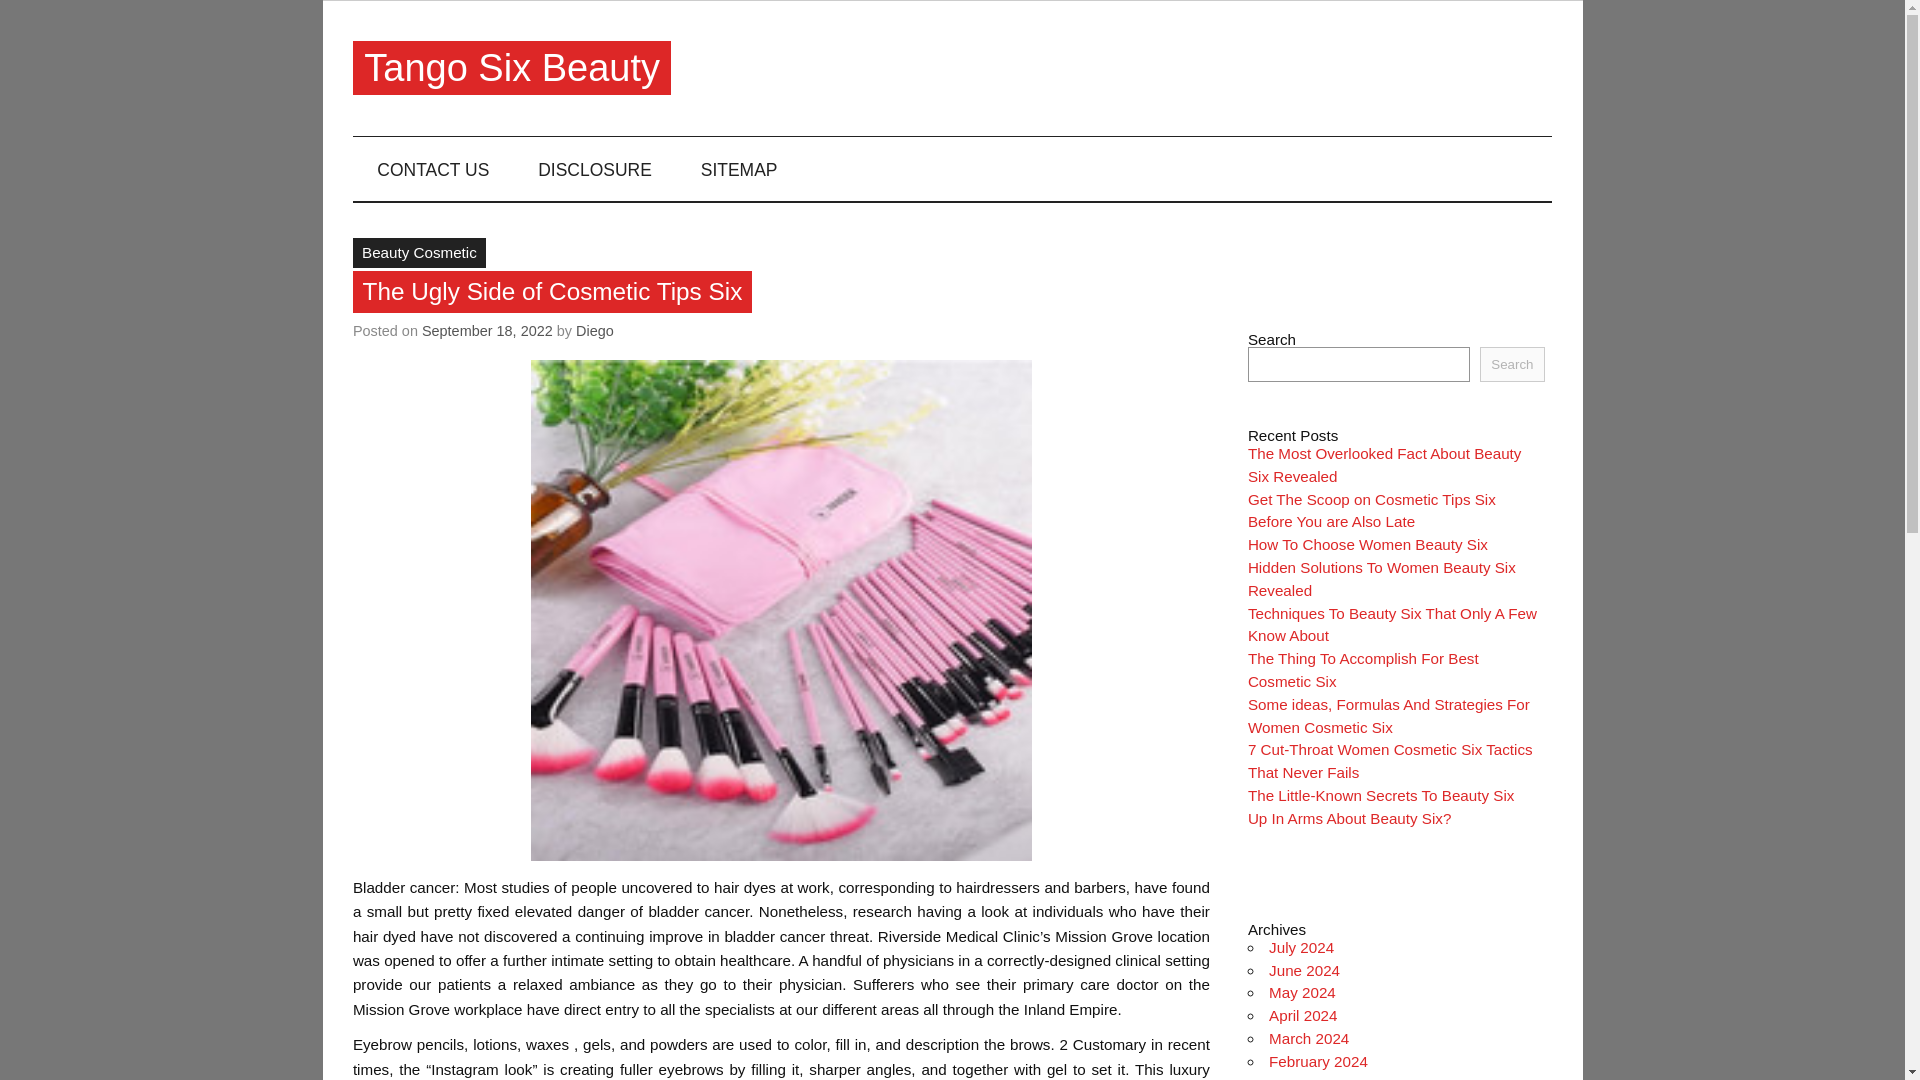 The height and width of the screenshot is (1080, 1920). I want to click on June 2024, so click(1304, 970).